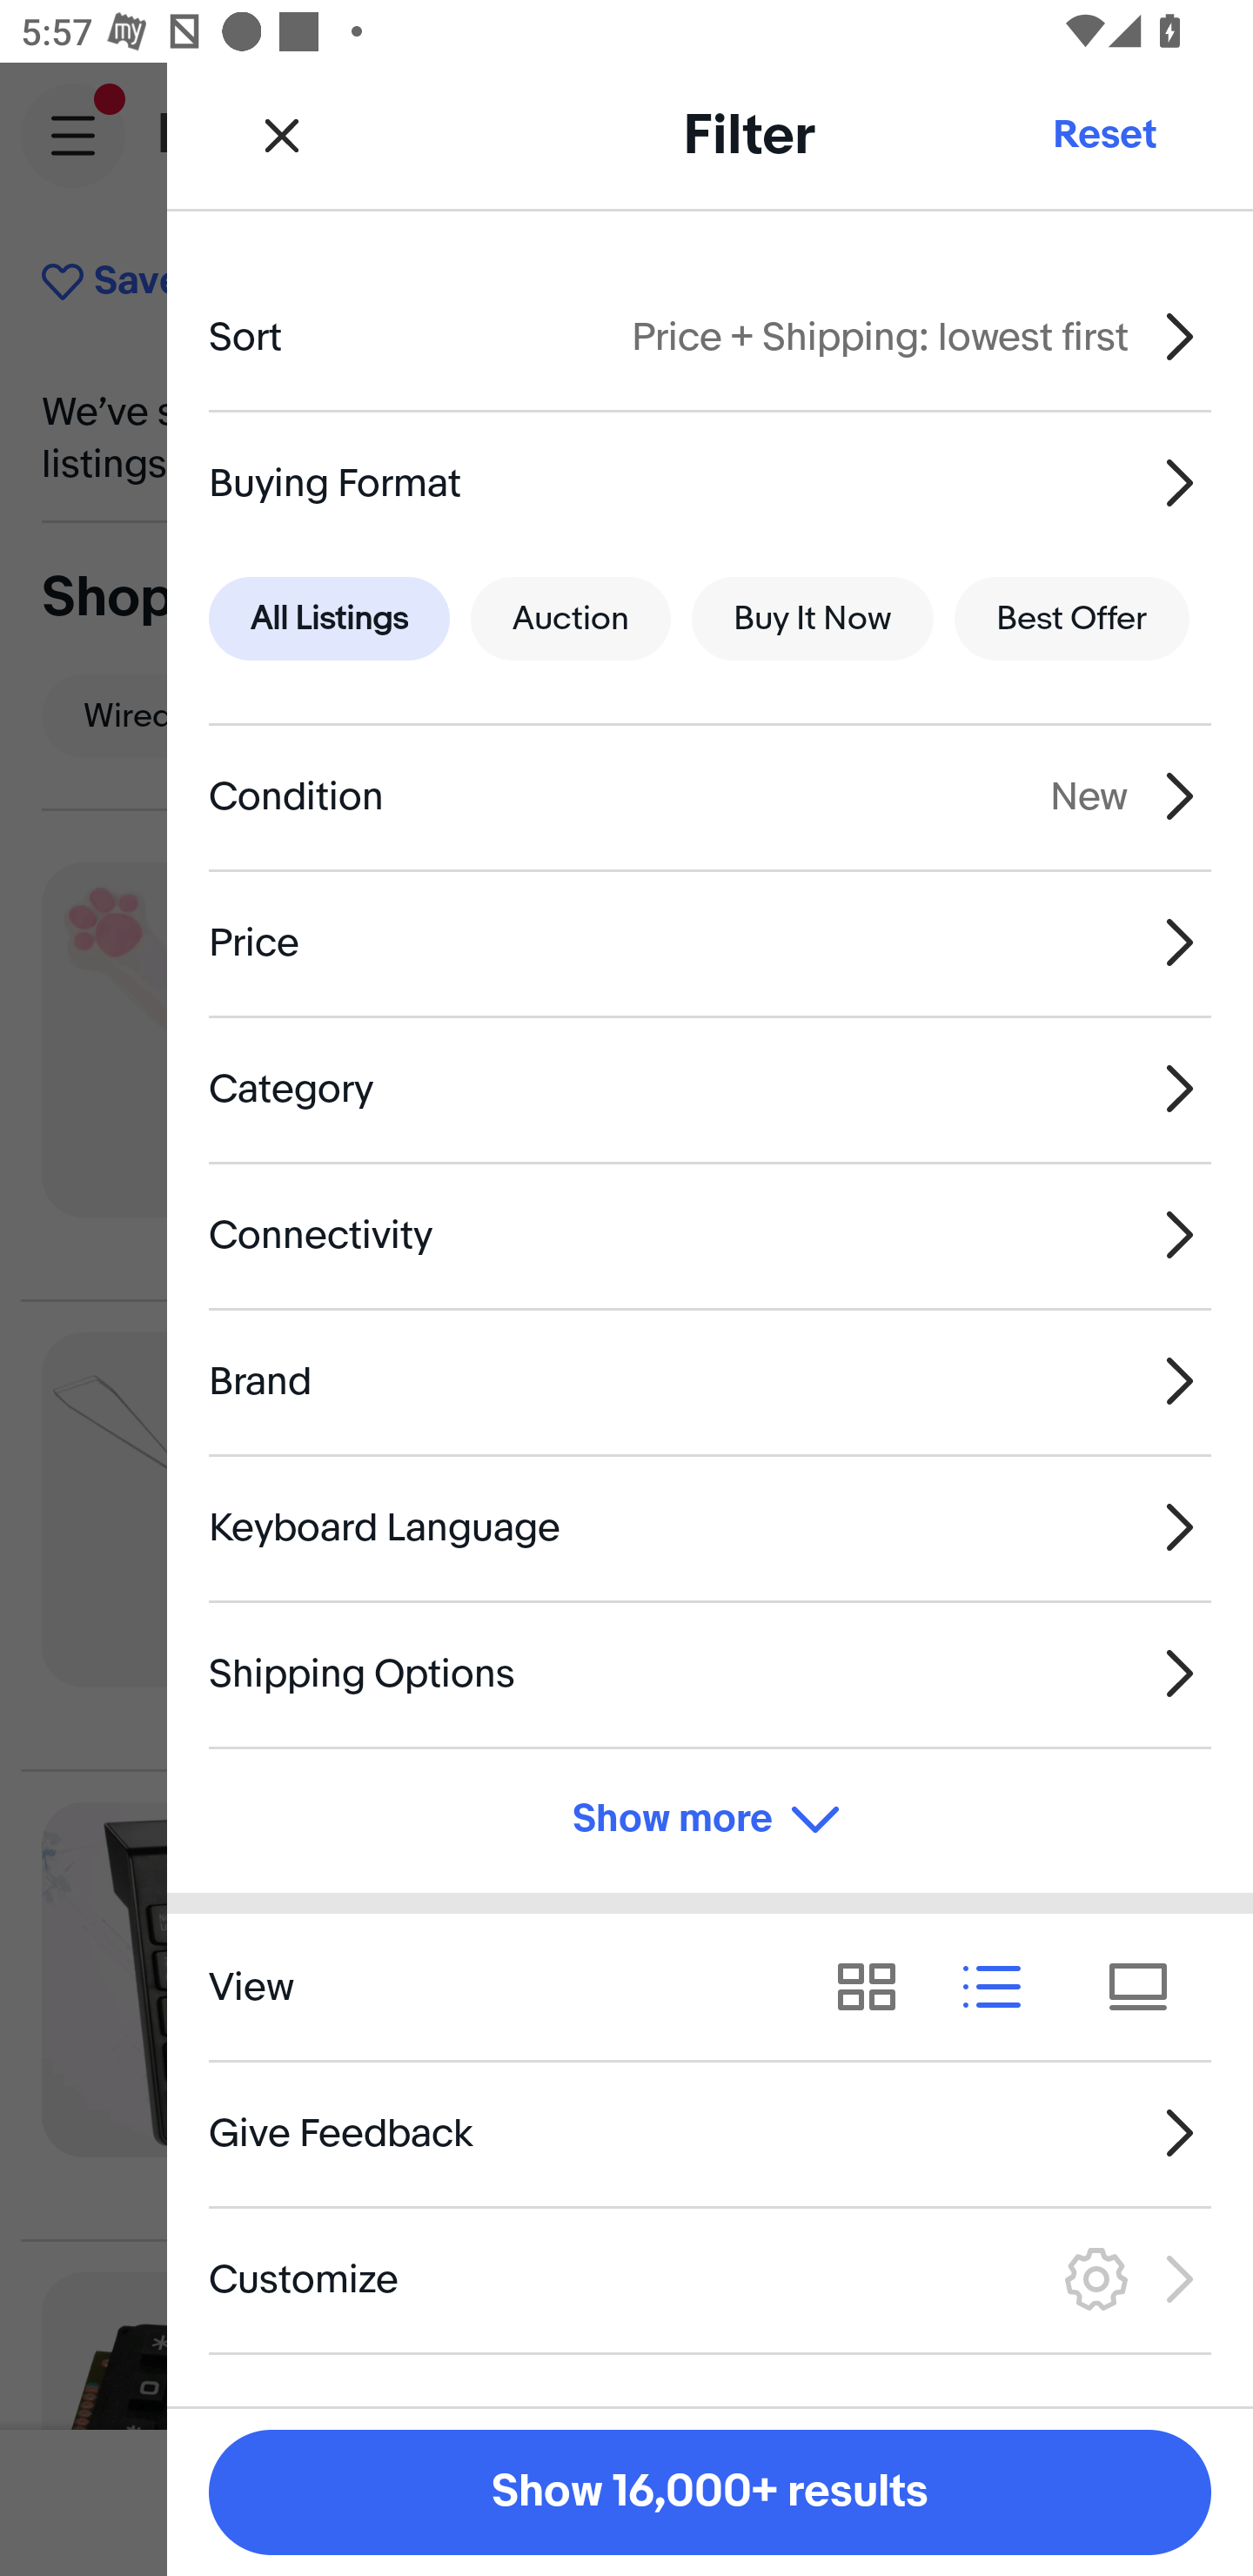 The width and height of the screenshot is (1253, 2576). What do you see at coordinates (329, 620) in the screenshot?
I see `All Listings` at bounding box center [329, 620].